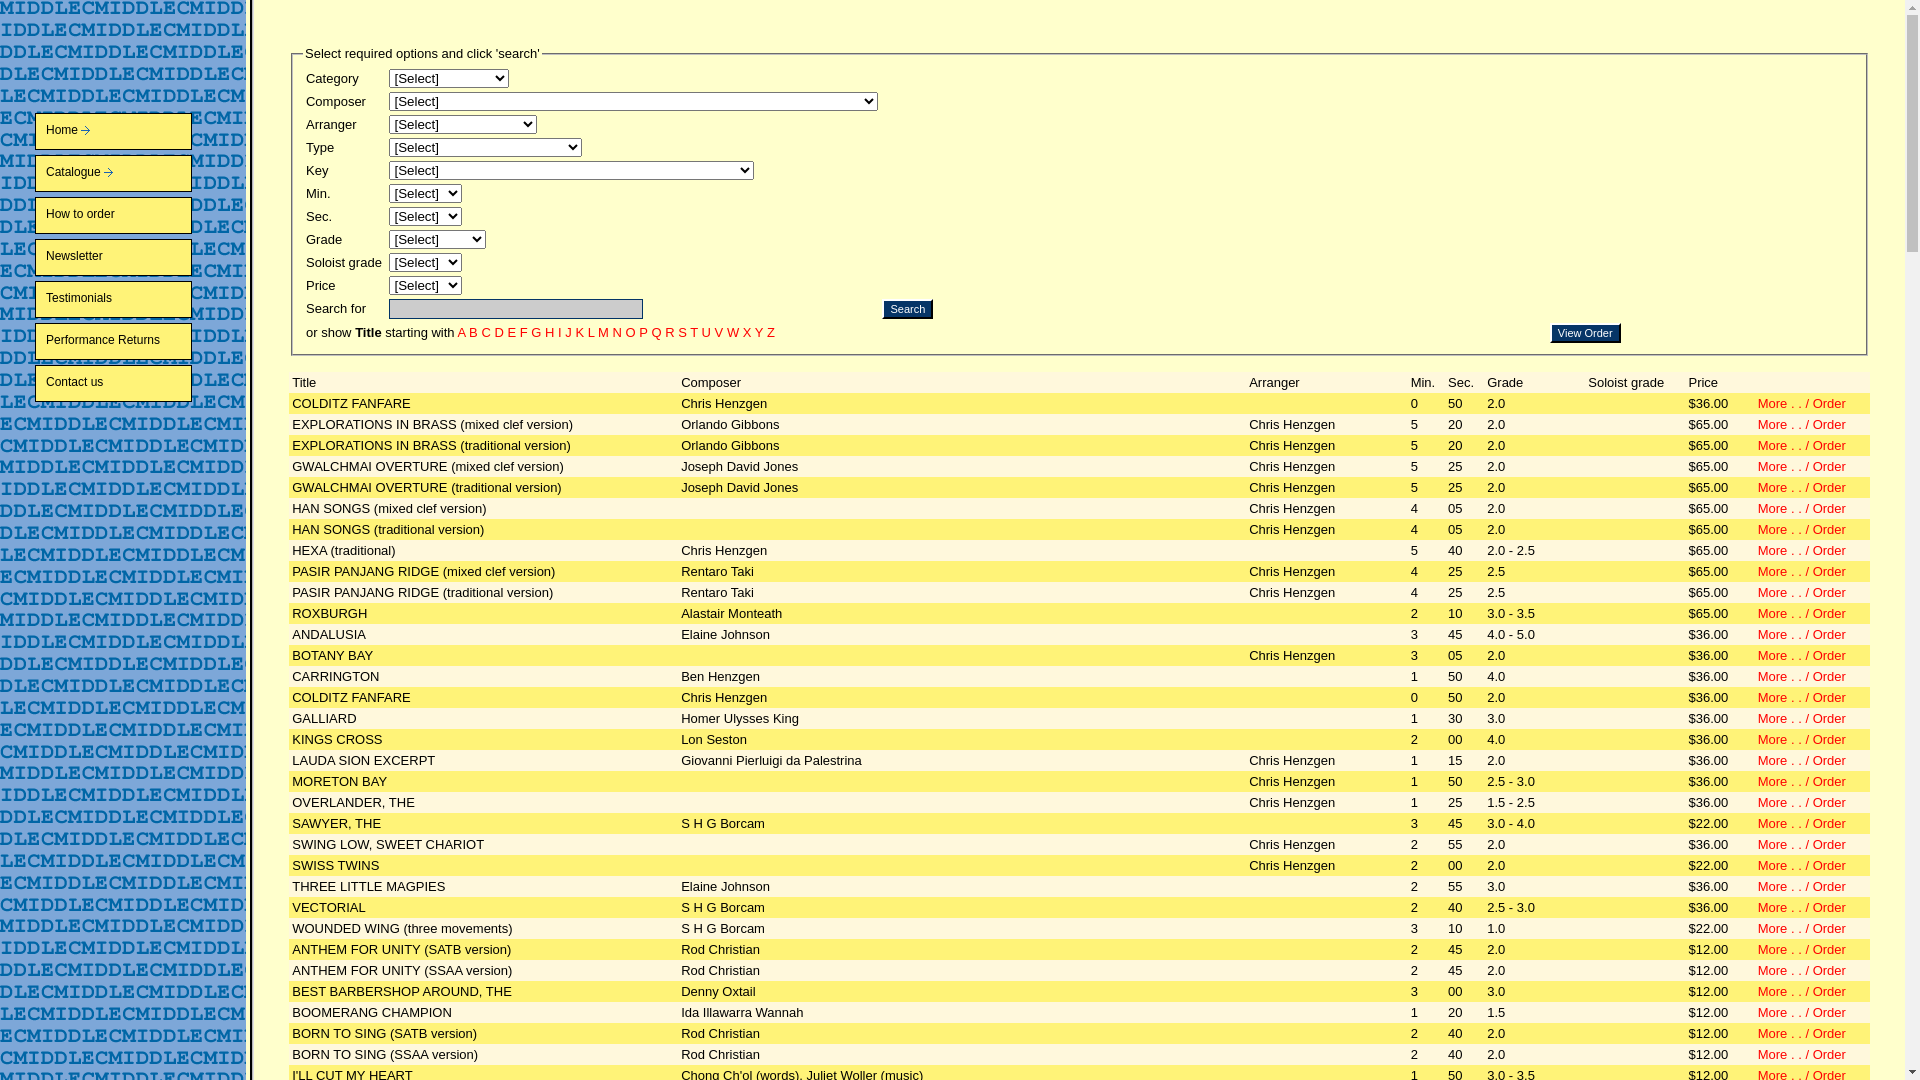 This screenshot has height=1080, width=1920. Describe the element at coordinates (550, 332) in the screenshot. I see `H` at that location.